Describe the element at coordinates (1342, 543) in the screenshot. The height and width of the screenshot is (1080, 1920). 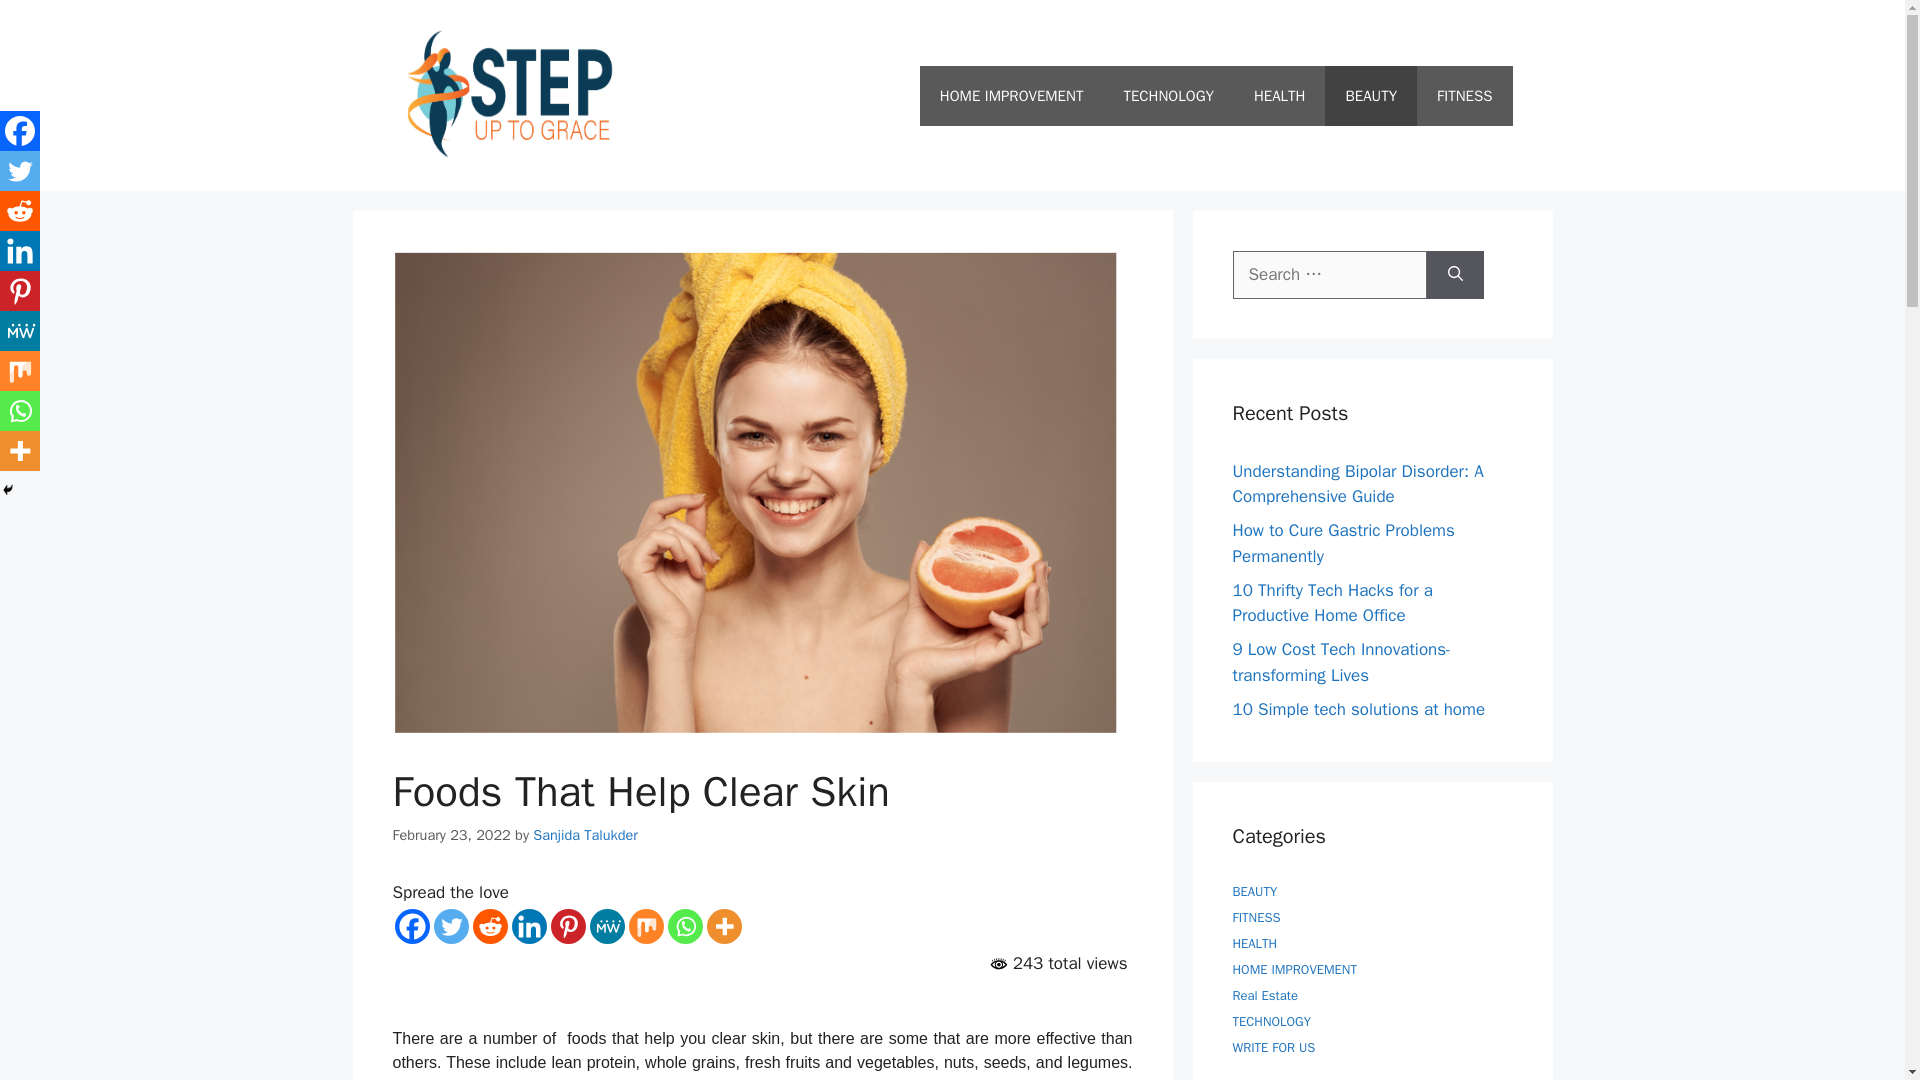
I see `How to Cure Gastric Problems Permanently` at that location.